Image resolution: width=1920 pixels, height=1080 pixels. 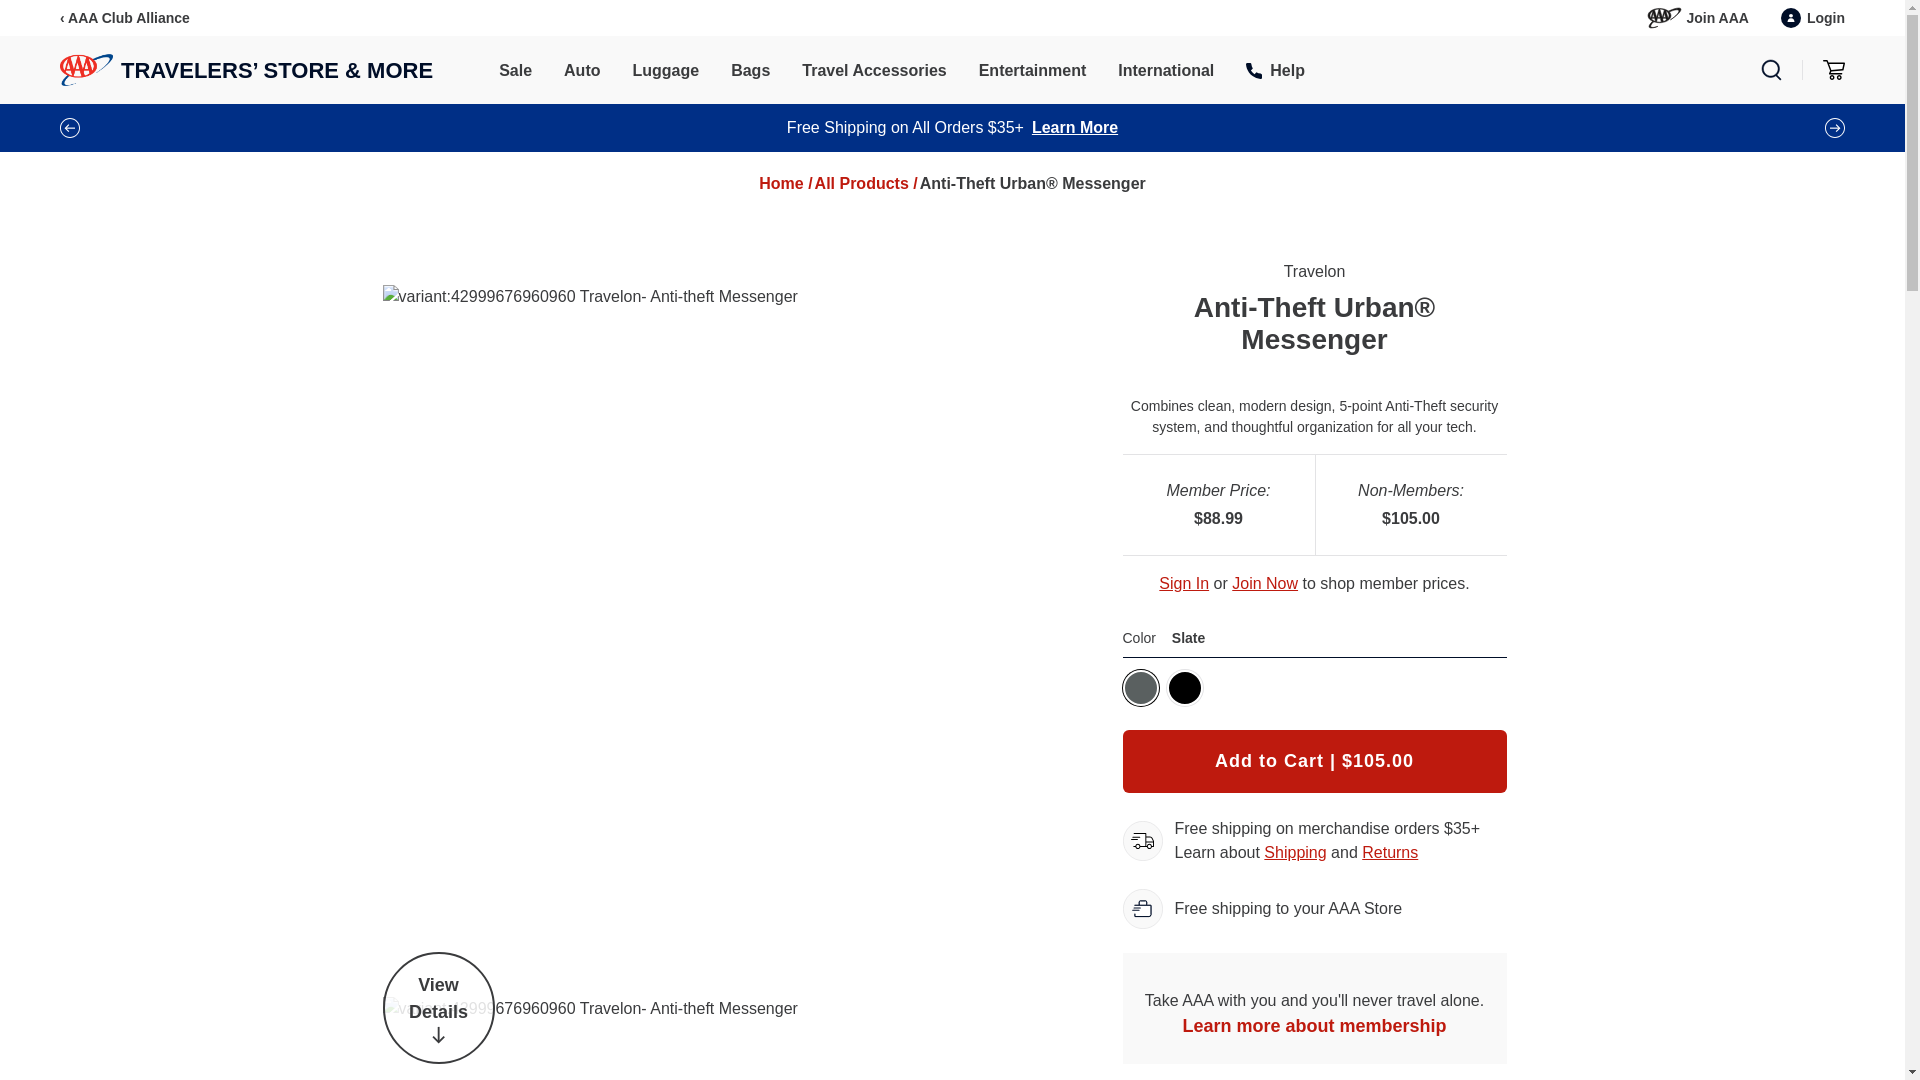 I want to click on Sale, so click(x=515, y=73).